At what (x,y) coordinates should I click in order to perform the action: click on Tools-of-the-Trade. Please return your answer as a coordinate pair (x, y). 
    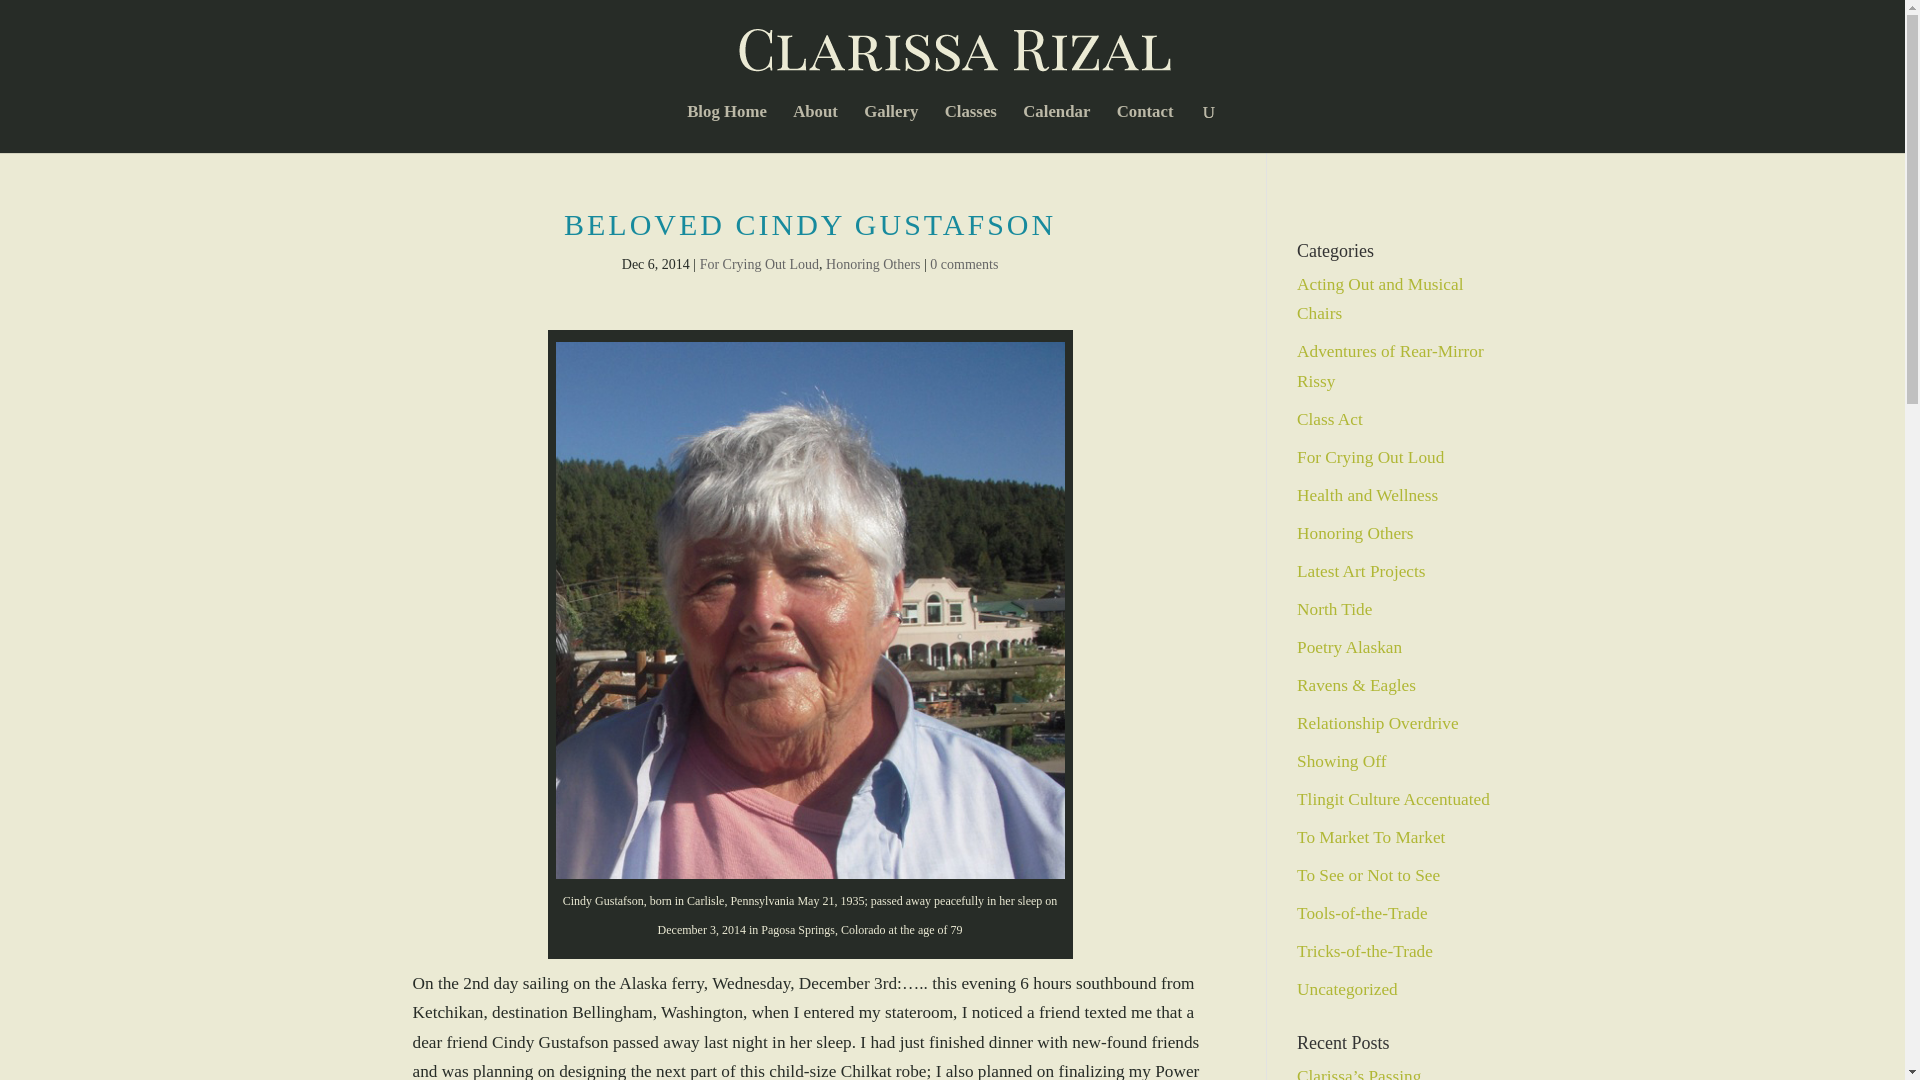
    Looking at the image, I should click on (1362, 913).